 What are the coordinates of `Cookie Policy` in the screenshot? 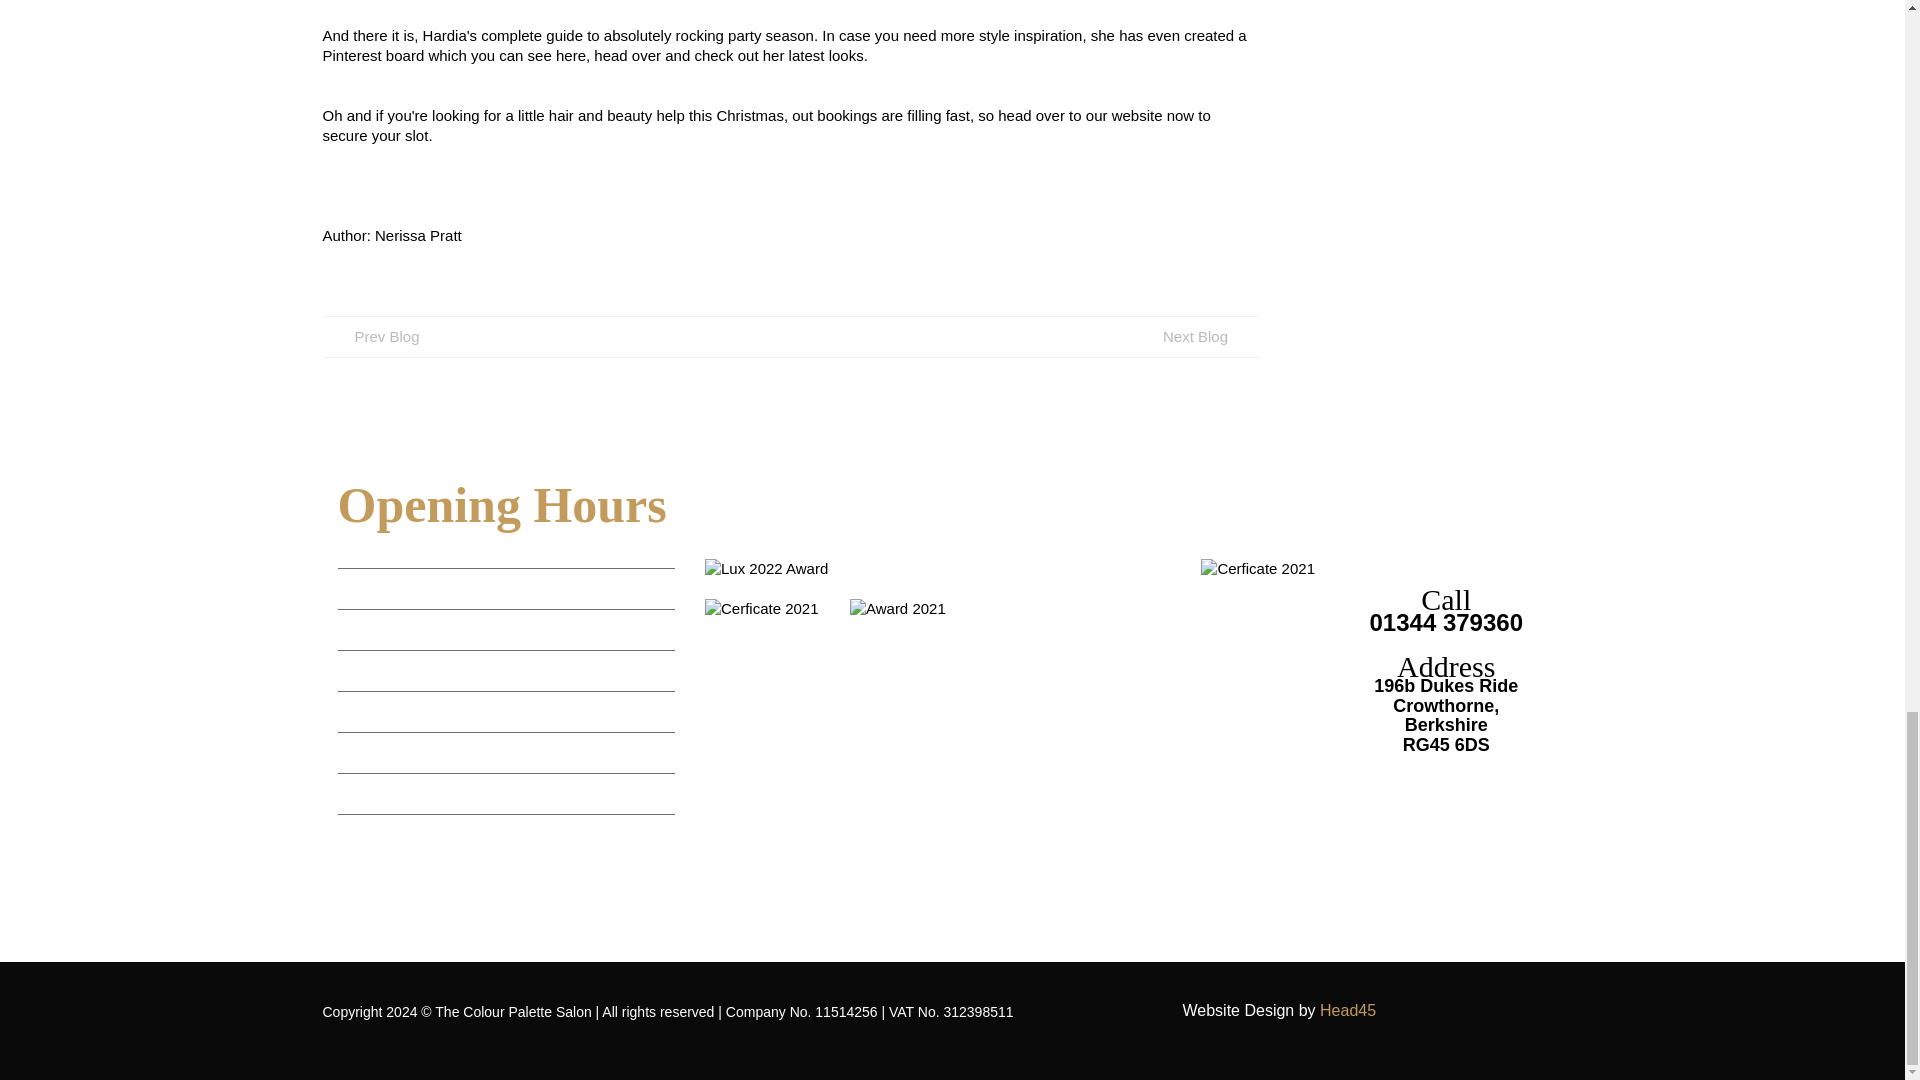 It's located at (465, 864).